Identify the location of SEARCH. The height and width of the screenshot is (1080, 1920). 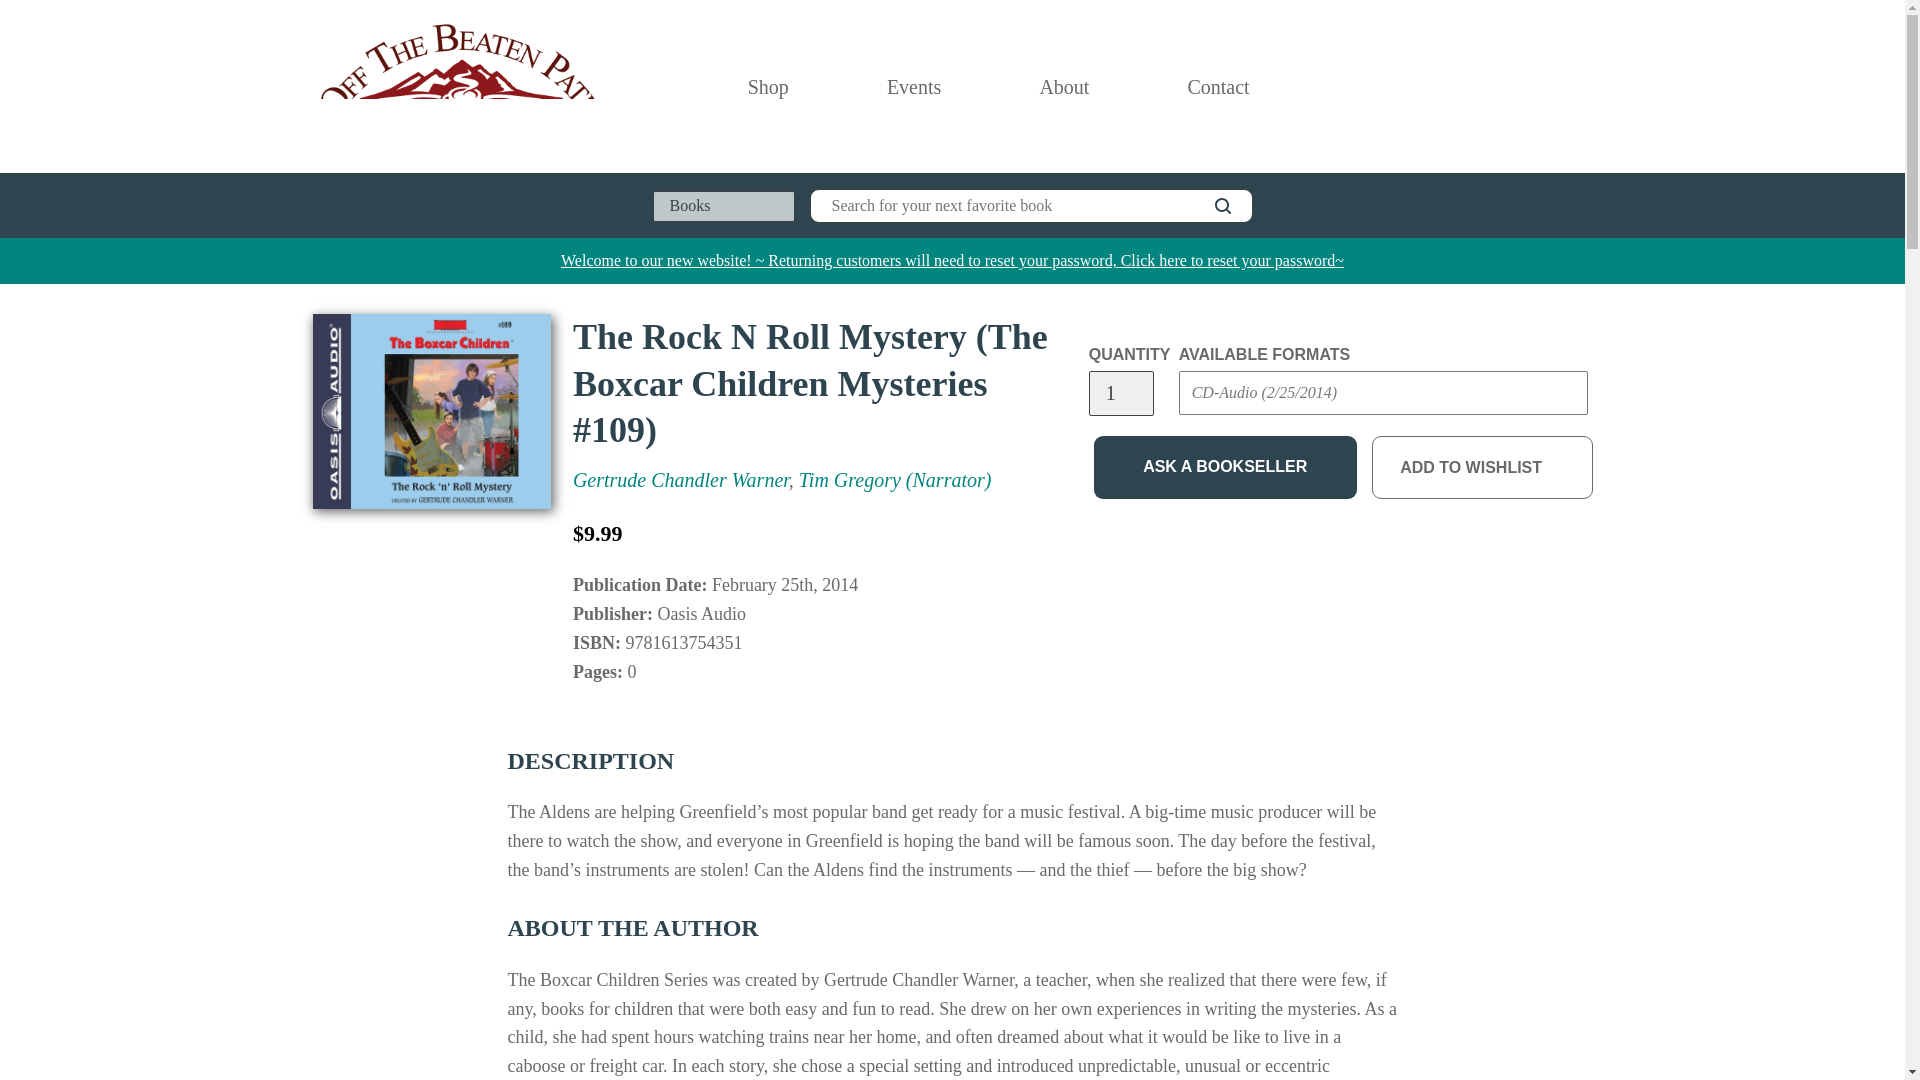
(1222, 206).